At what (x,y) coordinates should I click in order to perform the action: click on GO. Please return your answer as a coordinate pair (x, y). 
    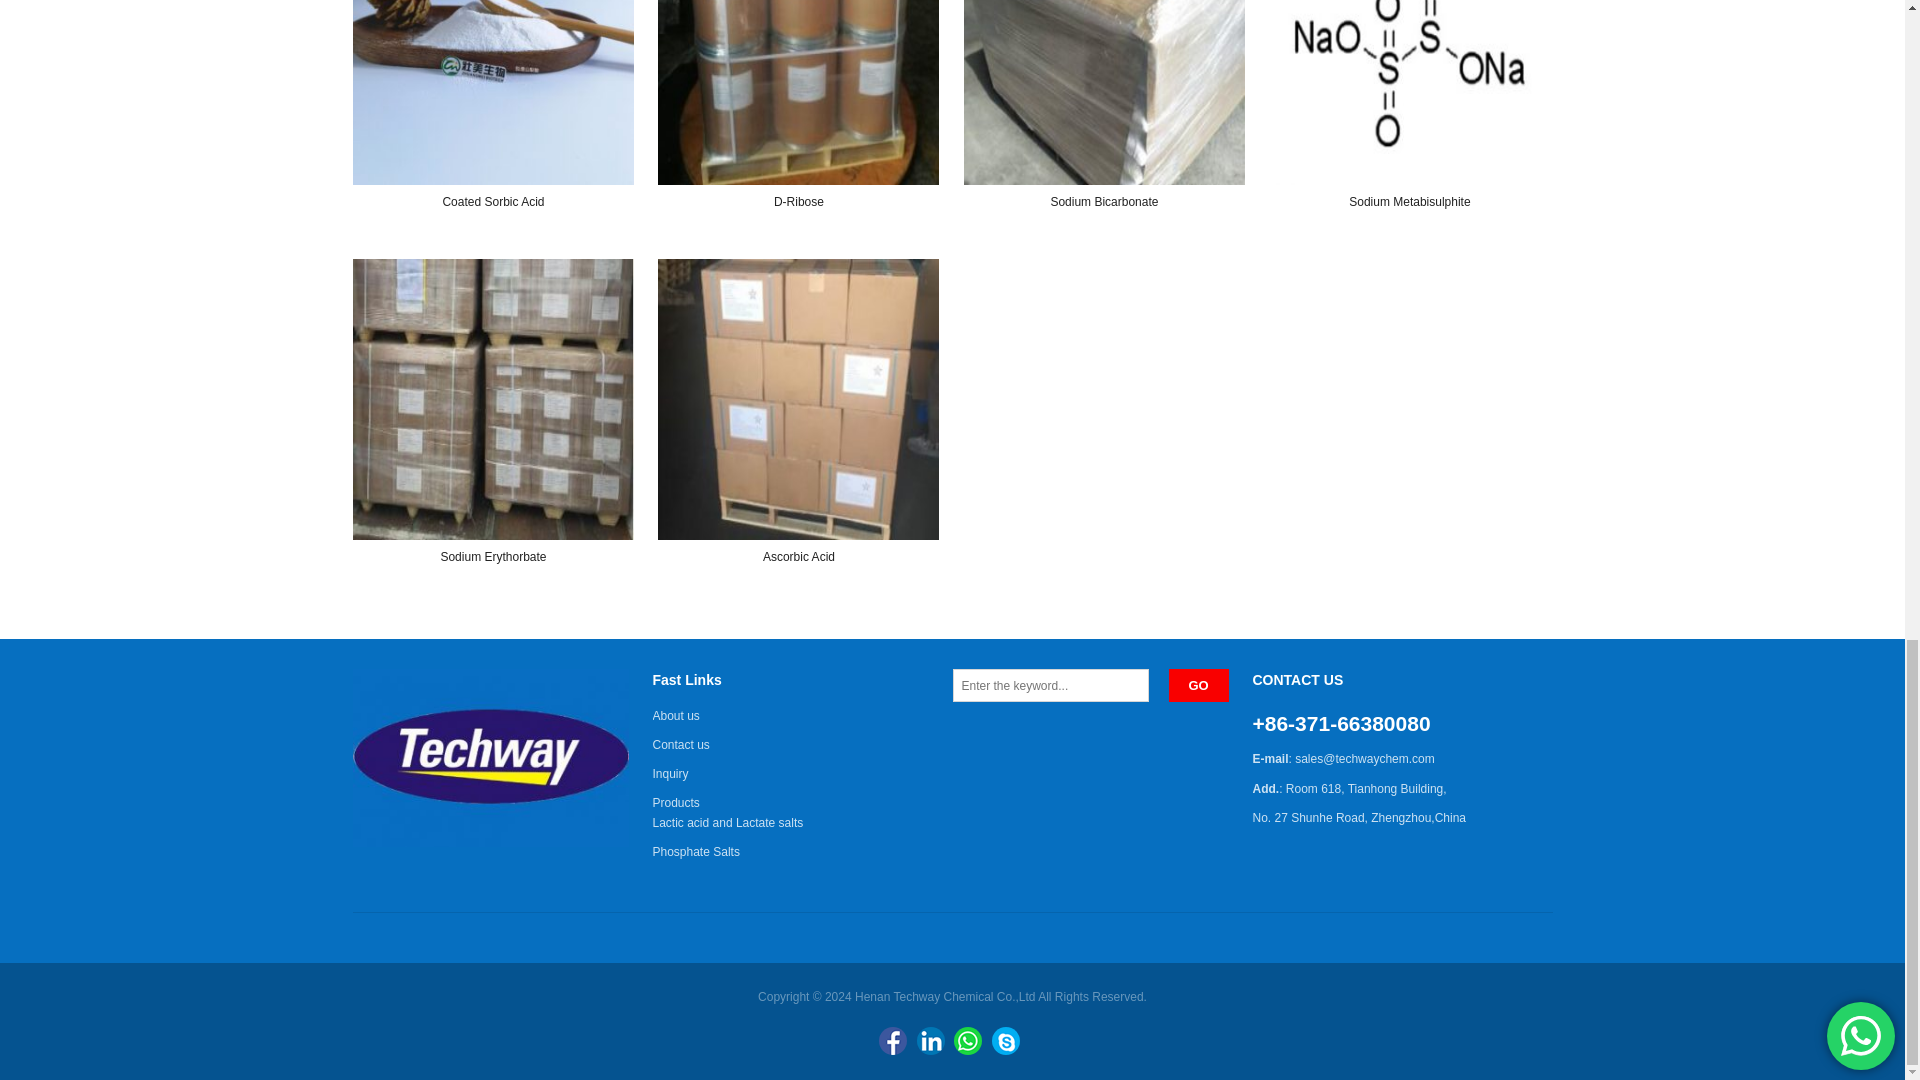
    Looking at the image, I should click on (1198, 685).